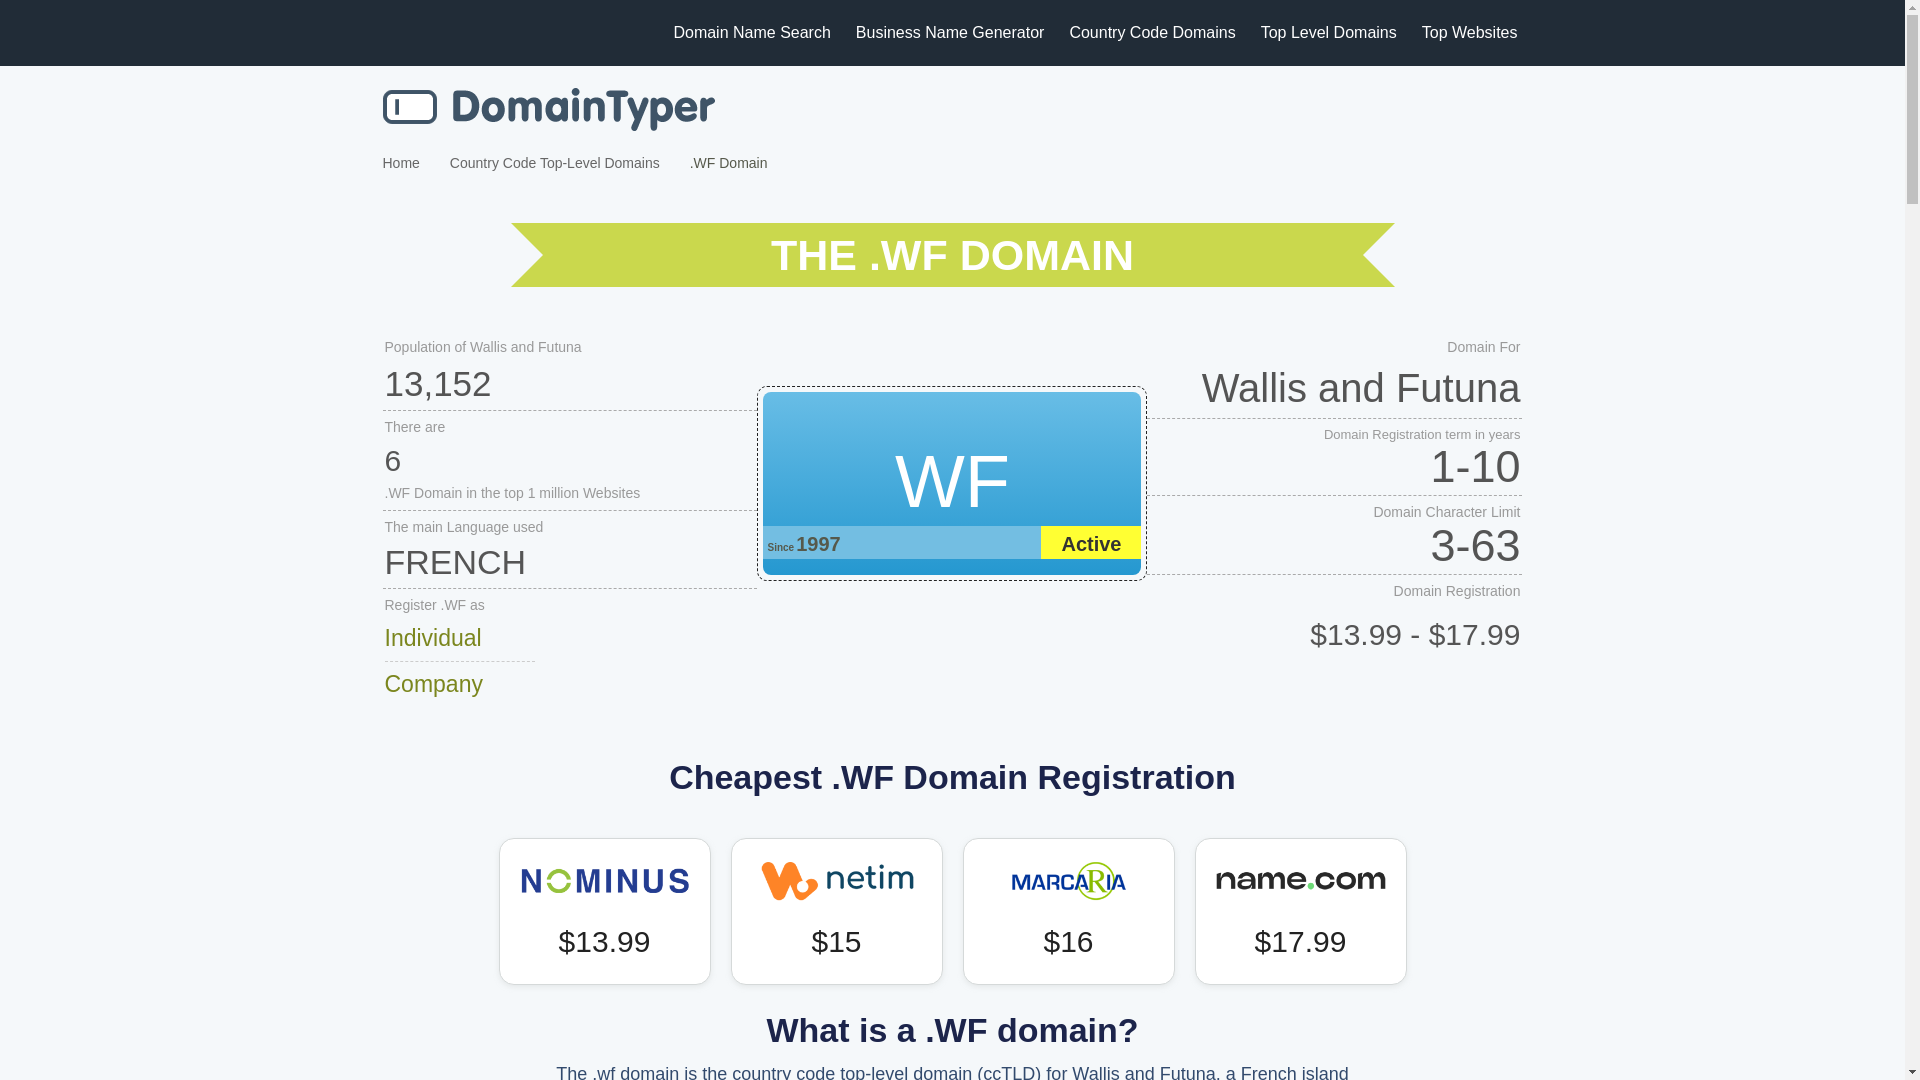  I want to click on Country Code Top-Level Domains, so click(554, 162).